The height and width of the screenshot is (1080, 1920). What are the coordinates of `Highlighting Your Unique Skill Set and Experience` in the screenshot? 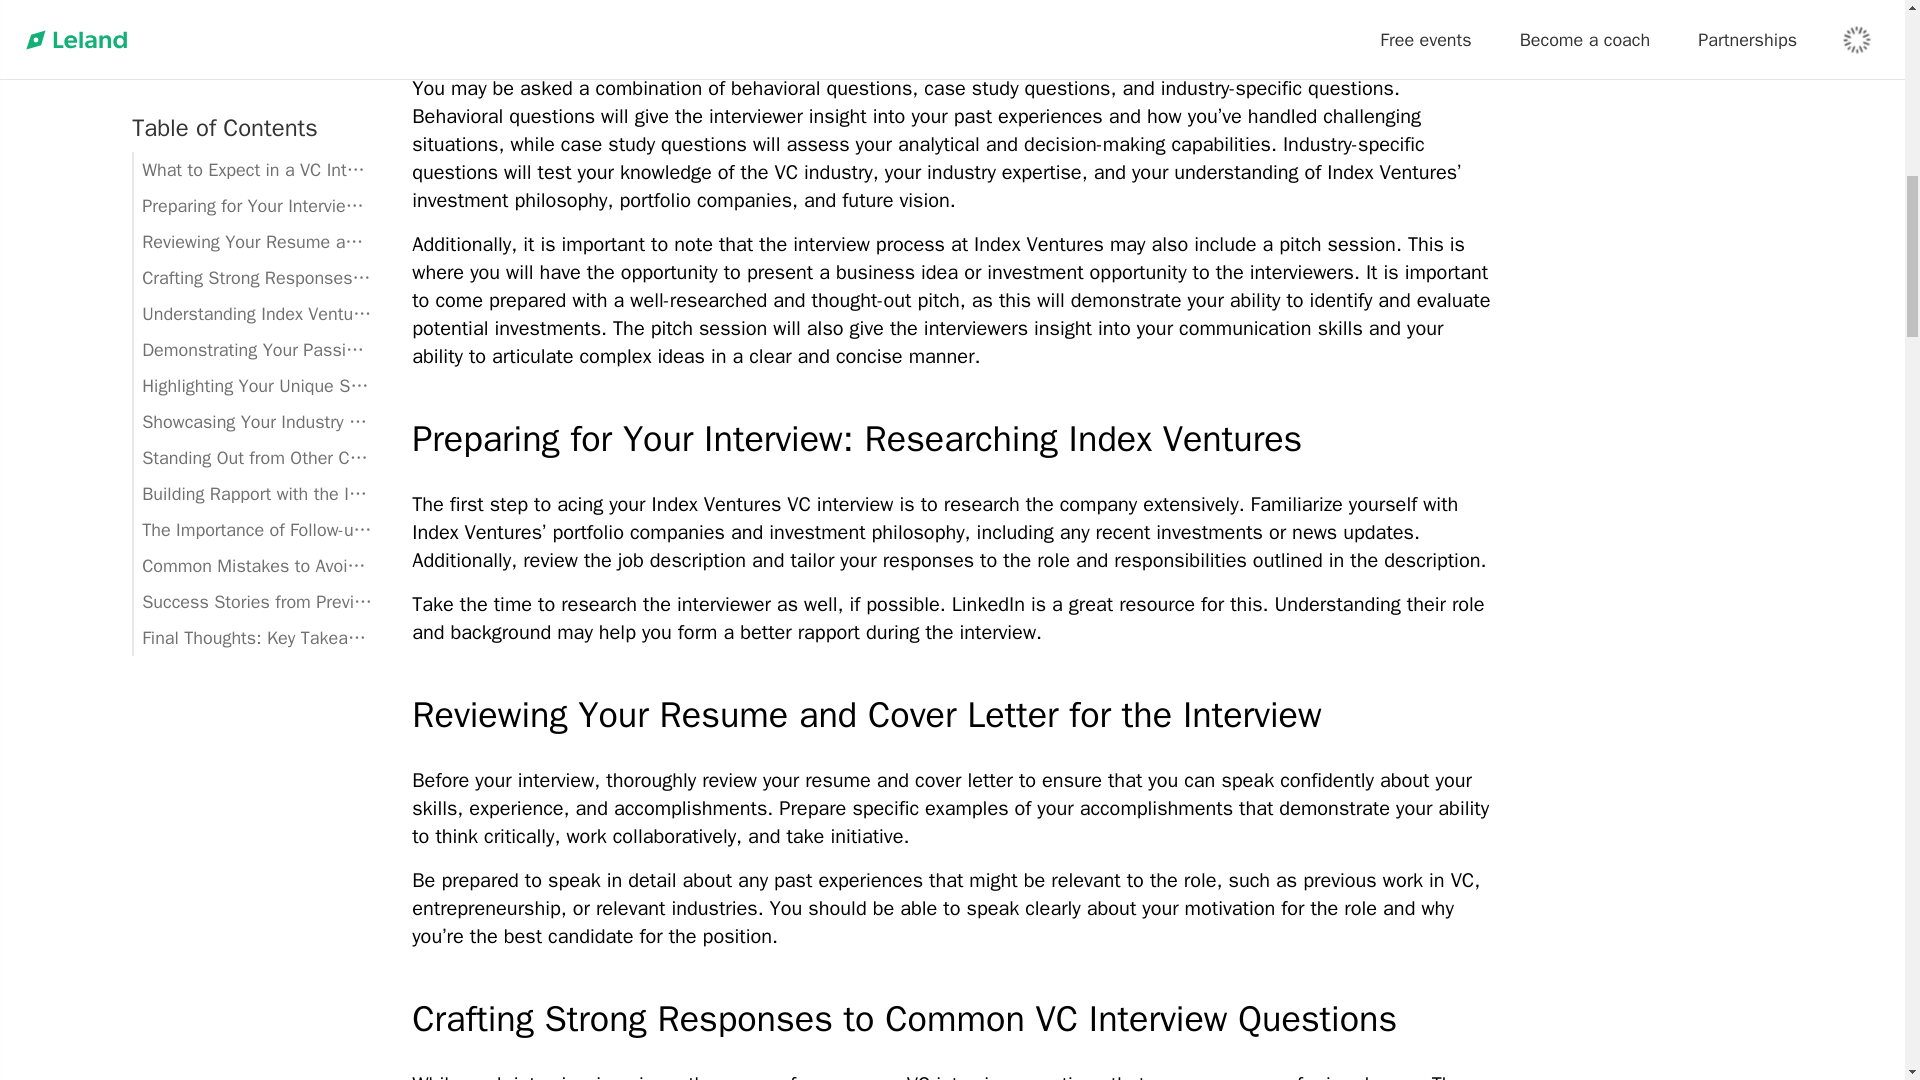 It's located at (252, 10).